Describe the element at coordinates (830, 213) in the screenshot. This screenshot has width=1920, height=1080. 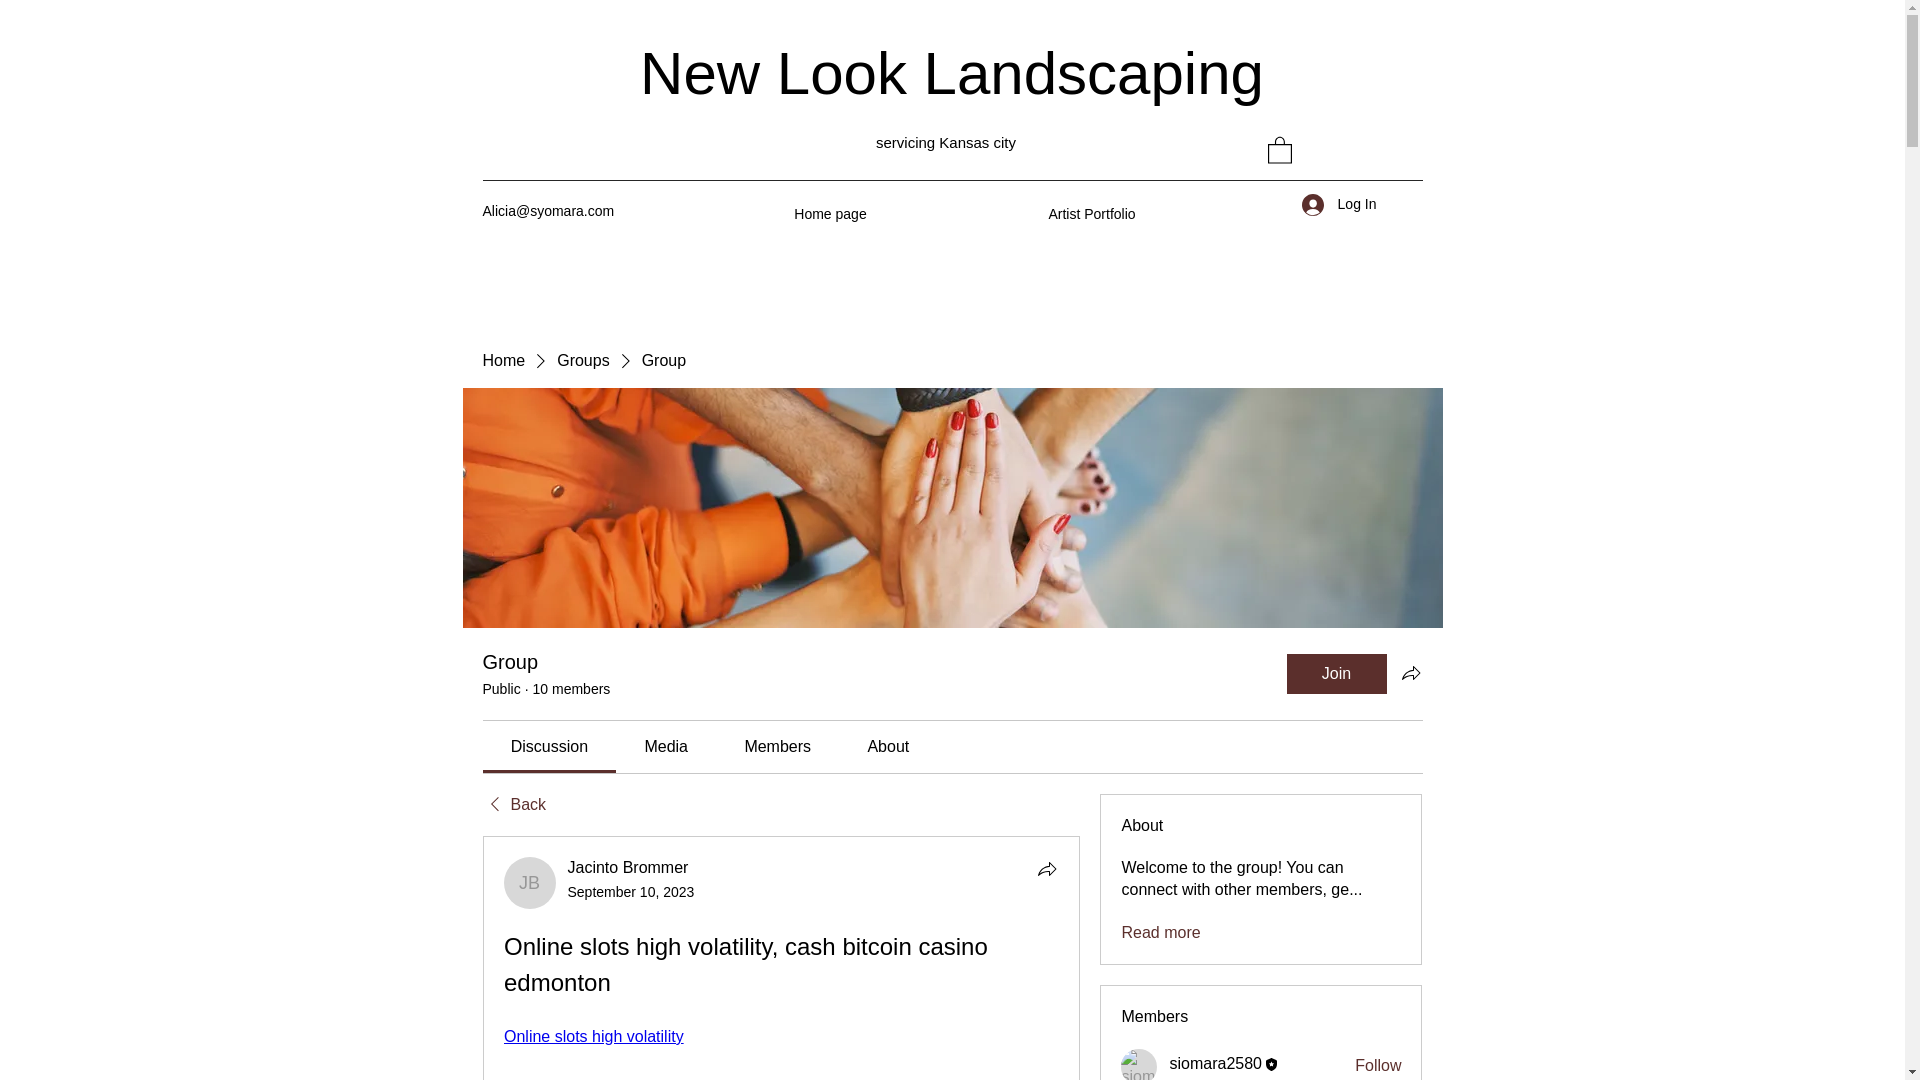
I see `Home page` at that location.